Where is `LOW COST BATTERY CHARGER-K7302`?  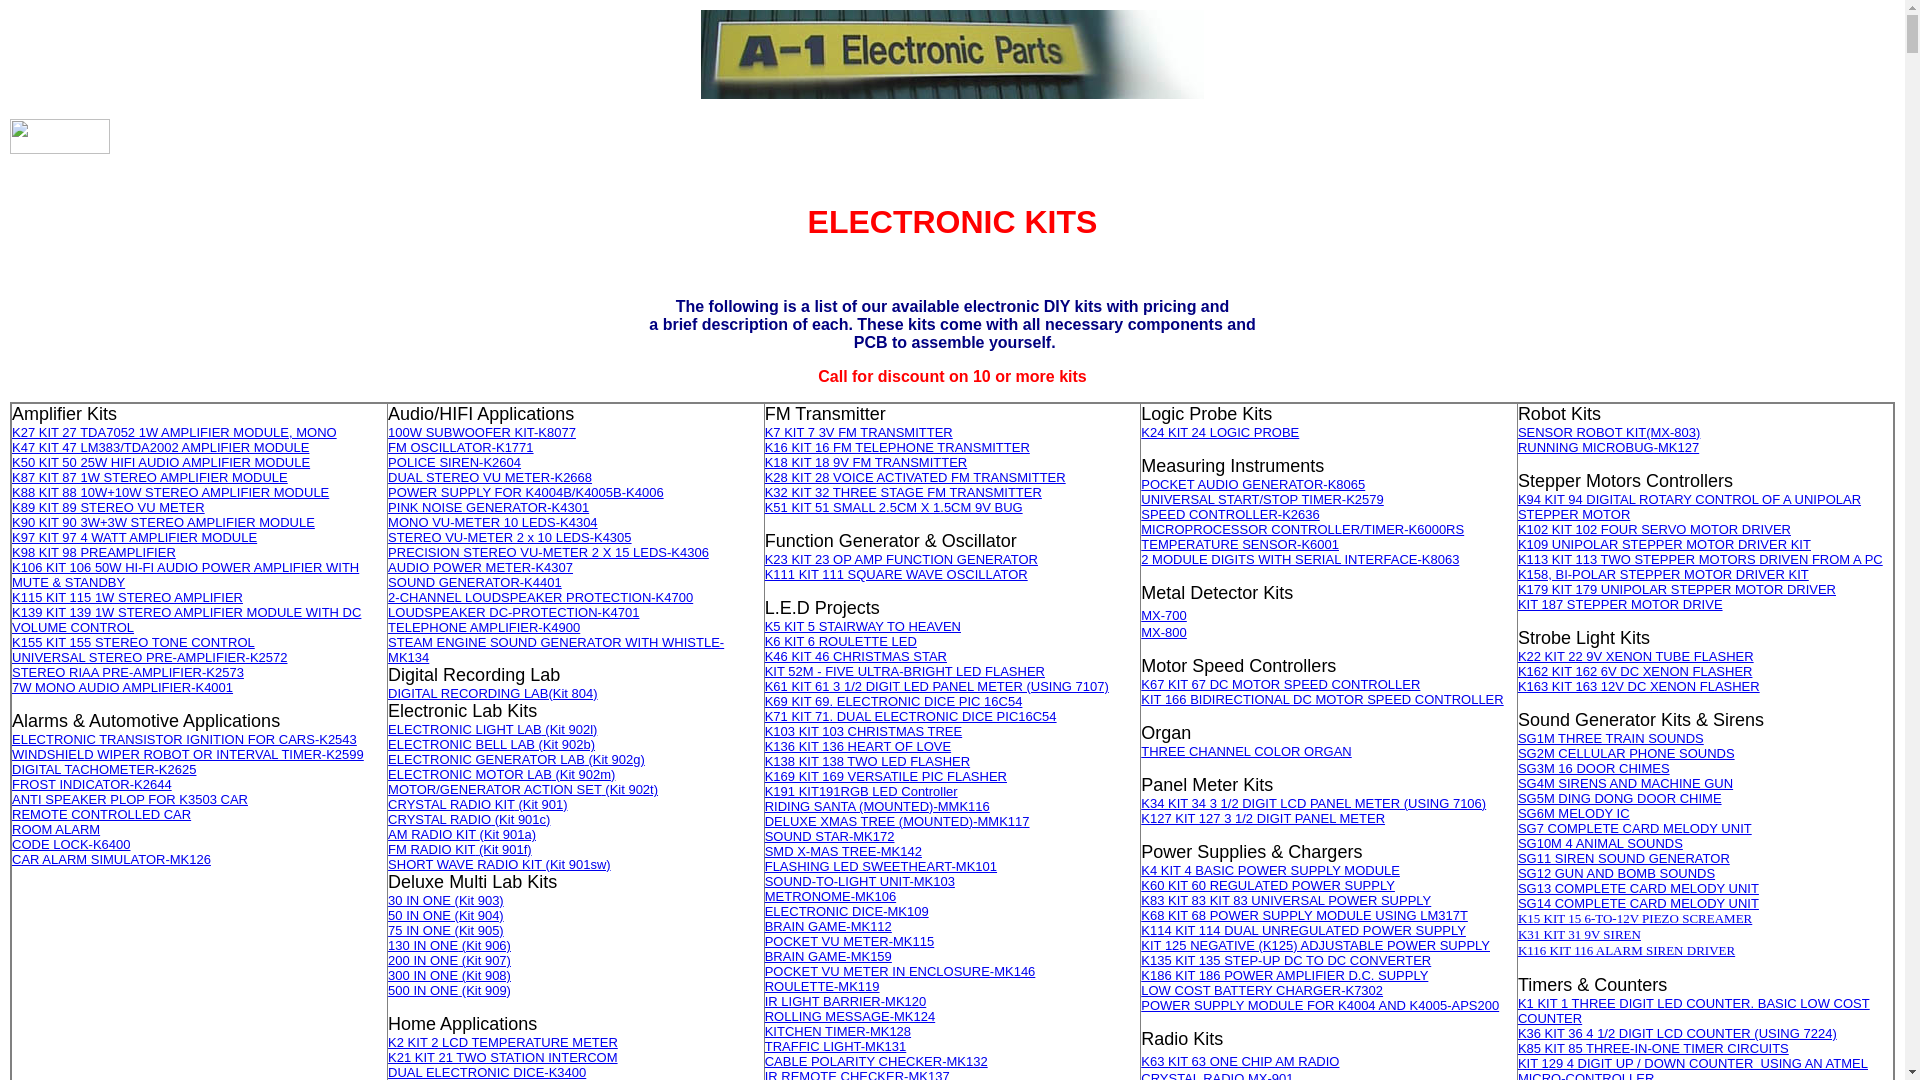 LOW COST BATTERY CHARGER-K7302 is located at coordinates (1262, 990).